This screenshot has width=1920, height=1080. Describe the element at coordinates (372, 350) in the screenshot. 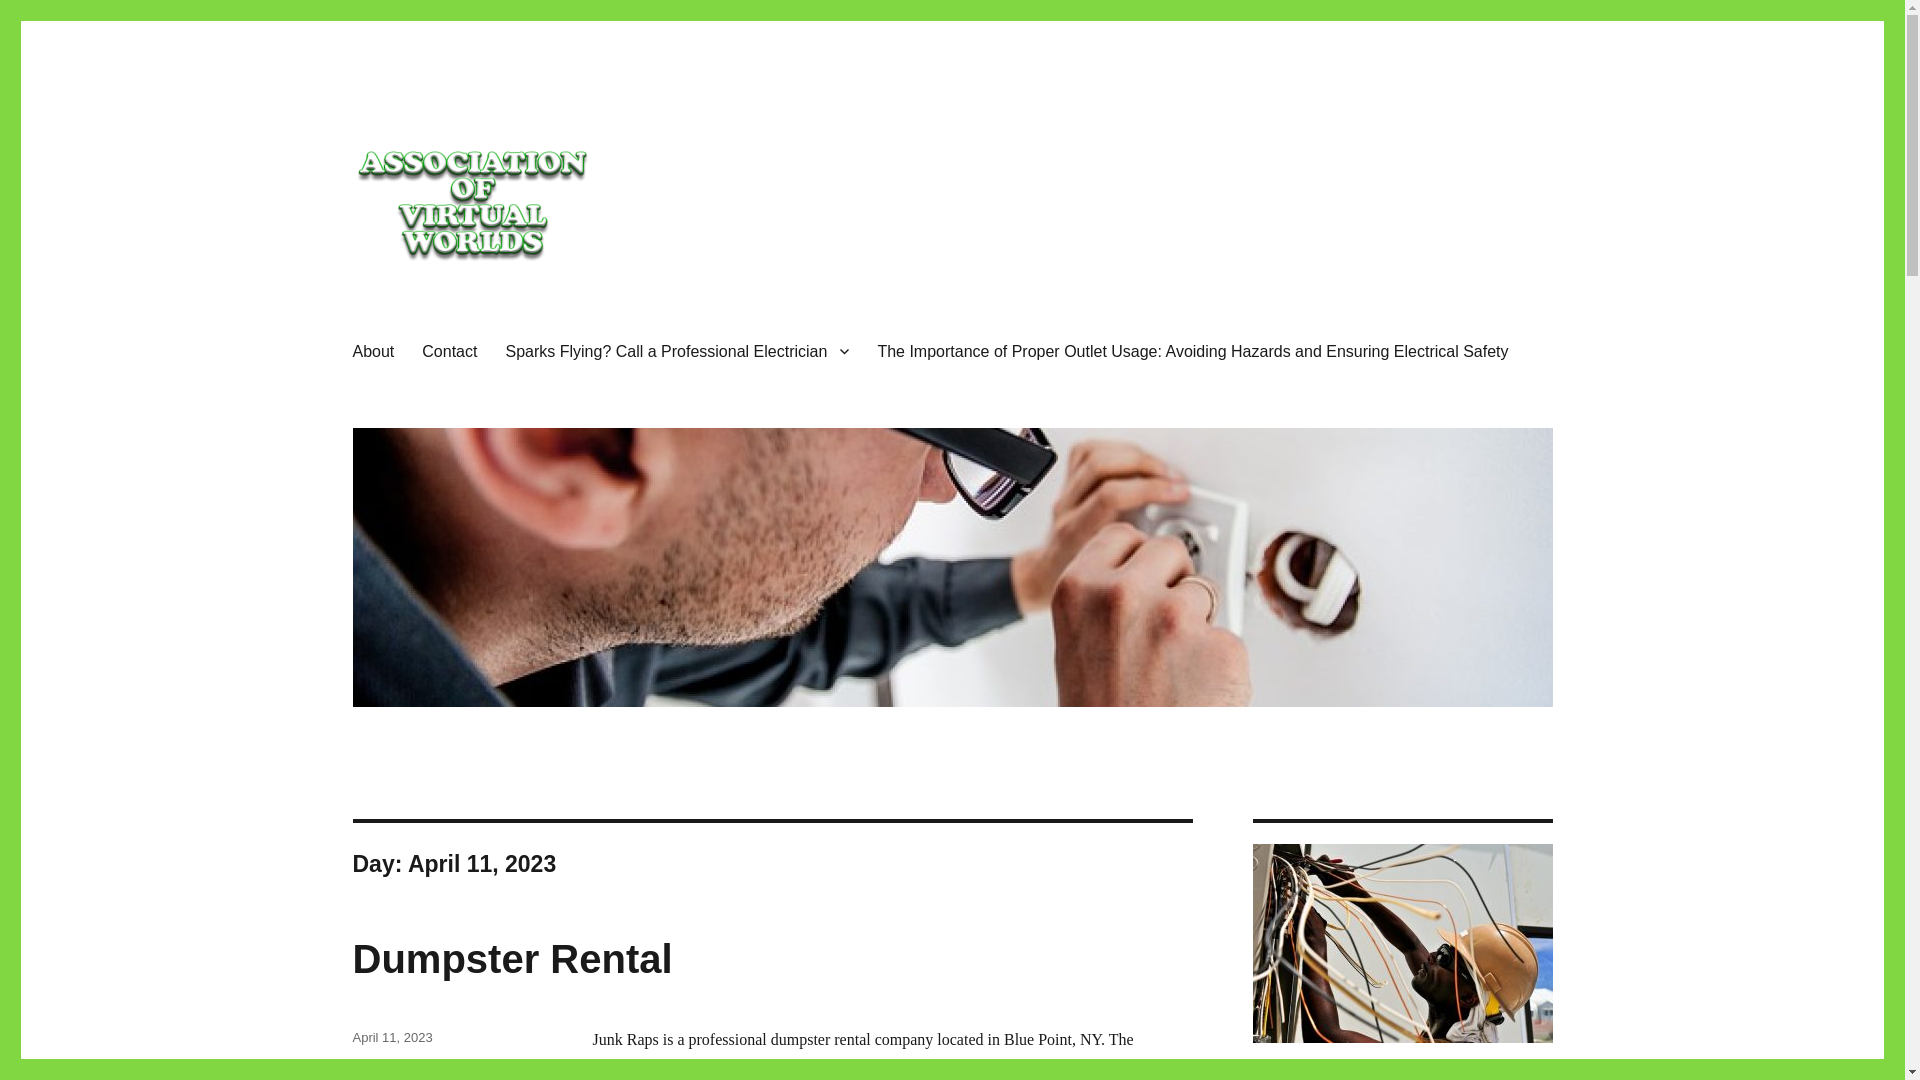

I see `About` at that location.